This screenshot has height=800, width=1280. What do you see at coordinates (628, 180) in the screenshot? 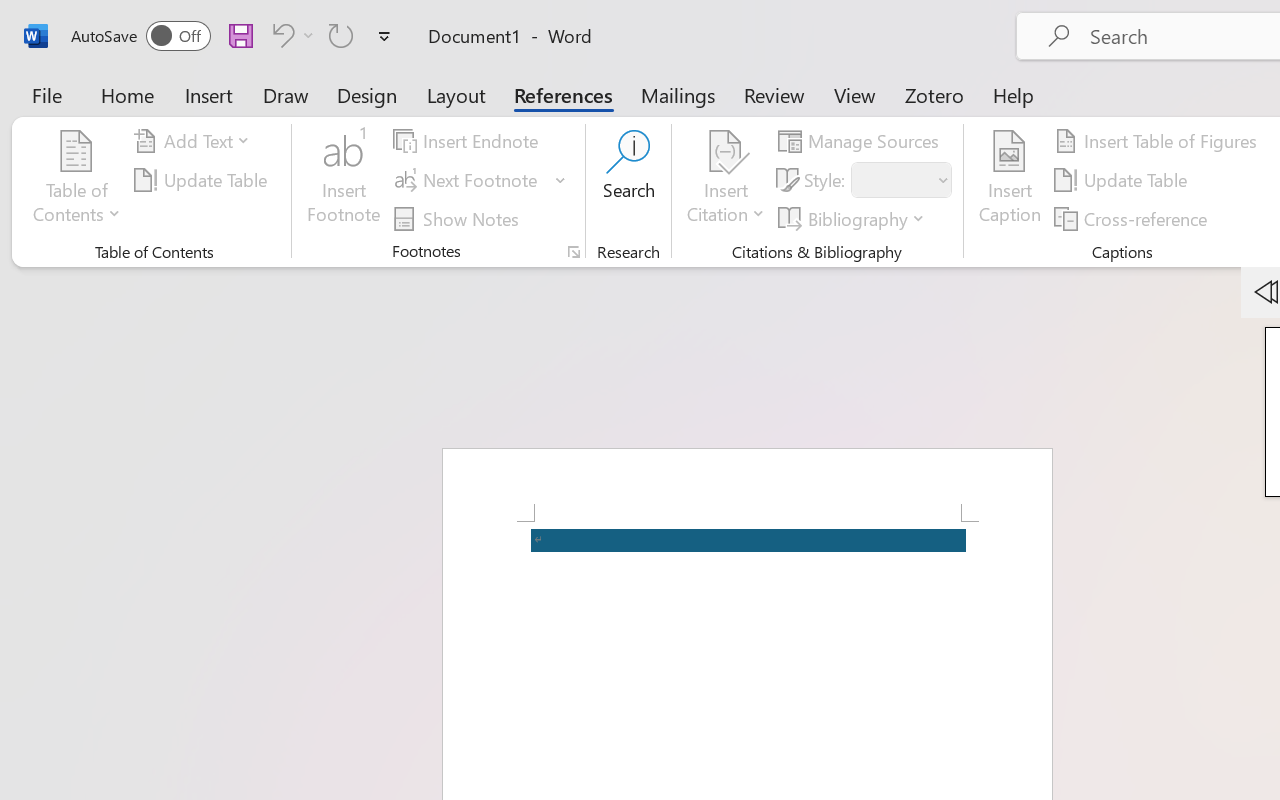
I see `Search` at bounding box center [628, 180].